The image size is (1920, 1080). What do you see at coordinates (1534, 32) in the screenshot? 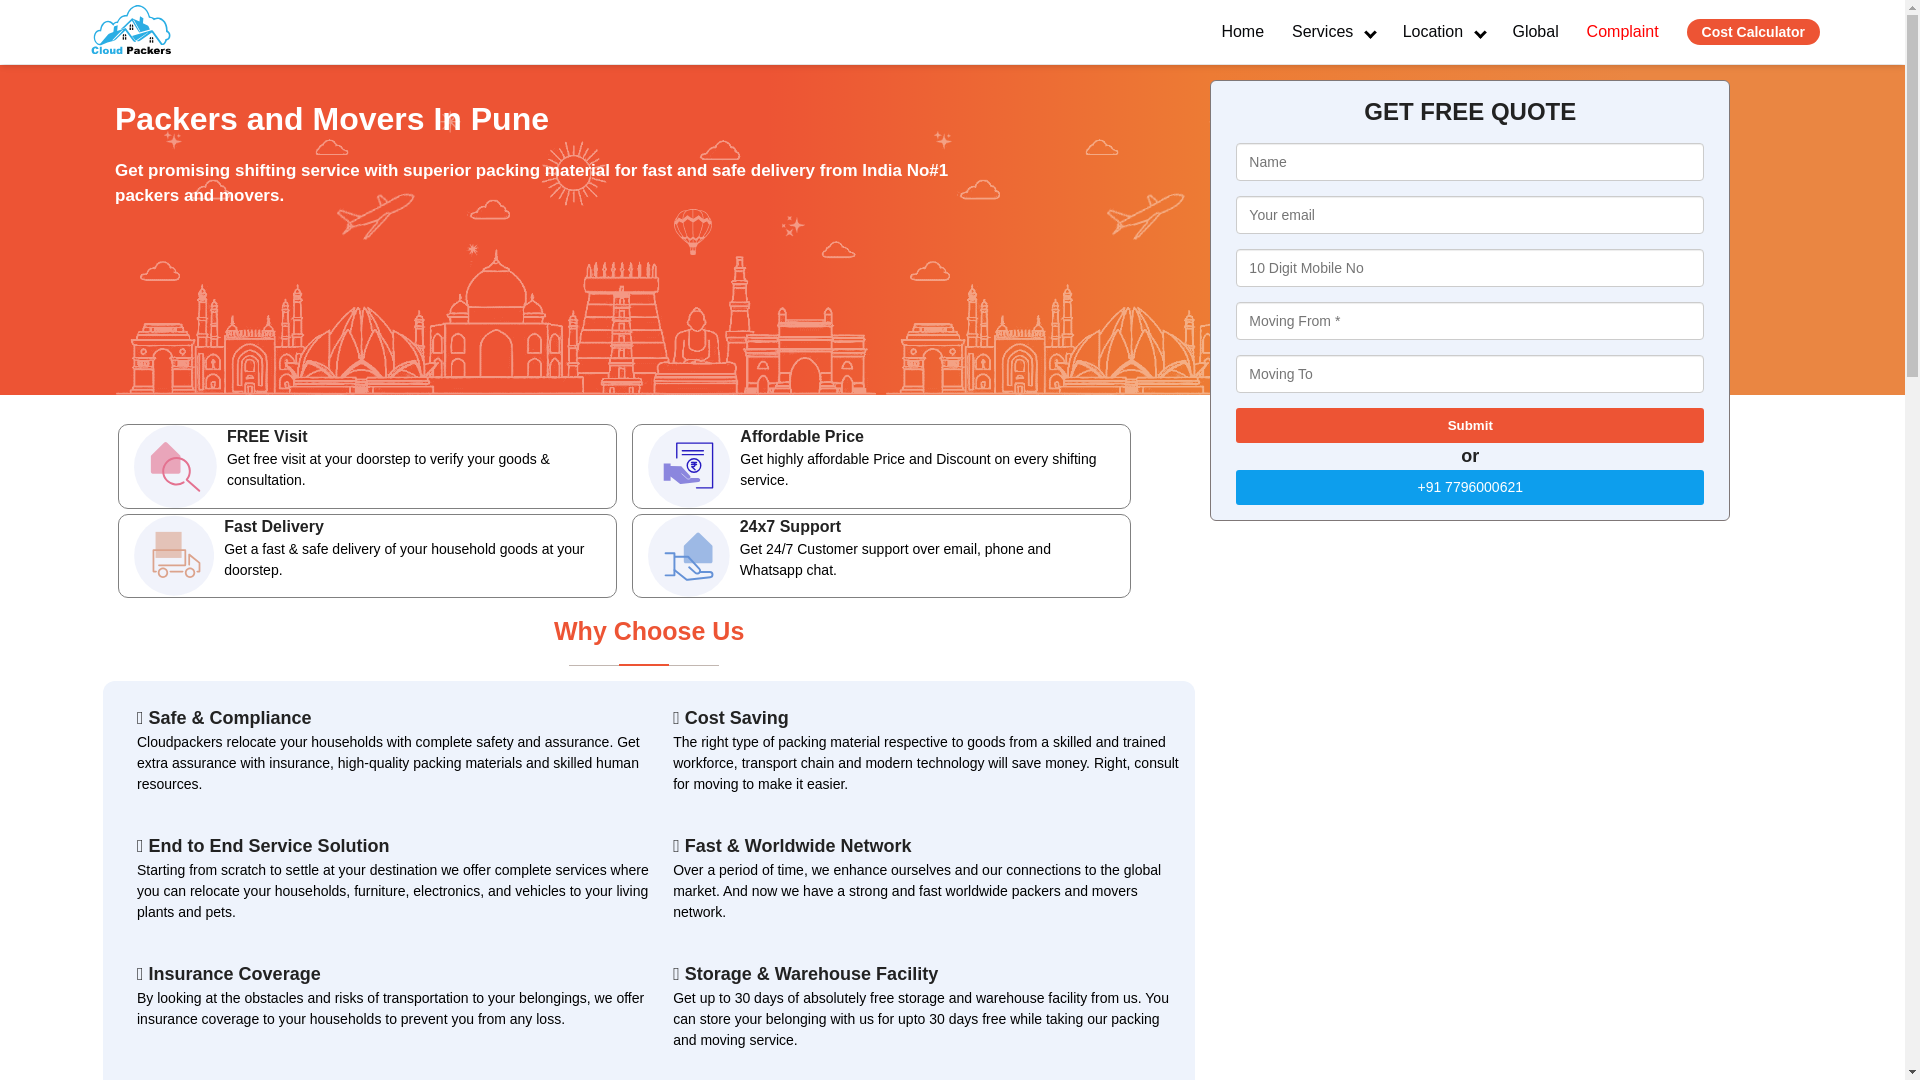
I see `Global` at bounding box center [1534, 32].